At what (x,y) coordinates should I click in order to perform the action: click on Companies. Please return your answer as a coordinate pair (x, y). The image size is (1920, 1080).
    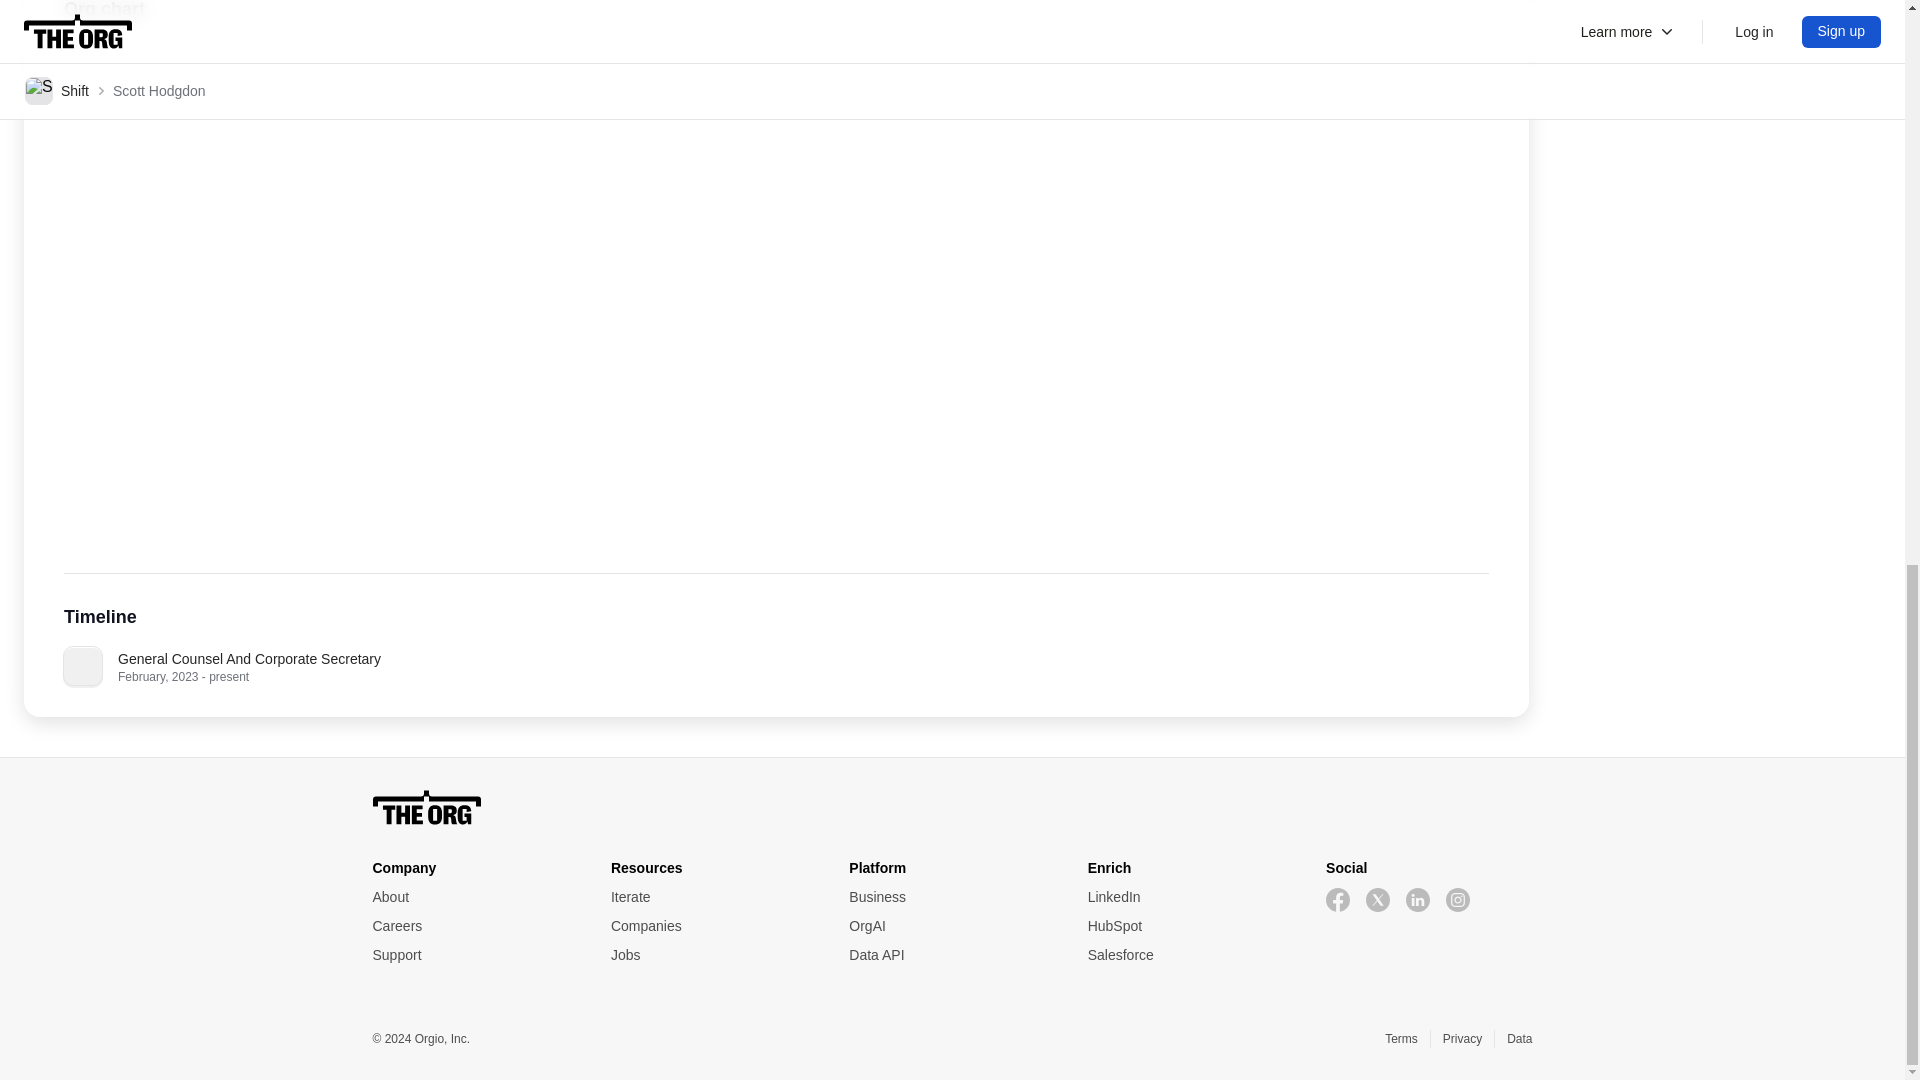
    Looking at the image, I should click on (714, 926).